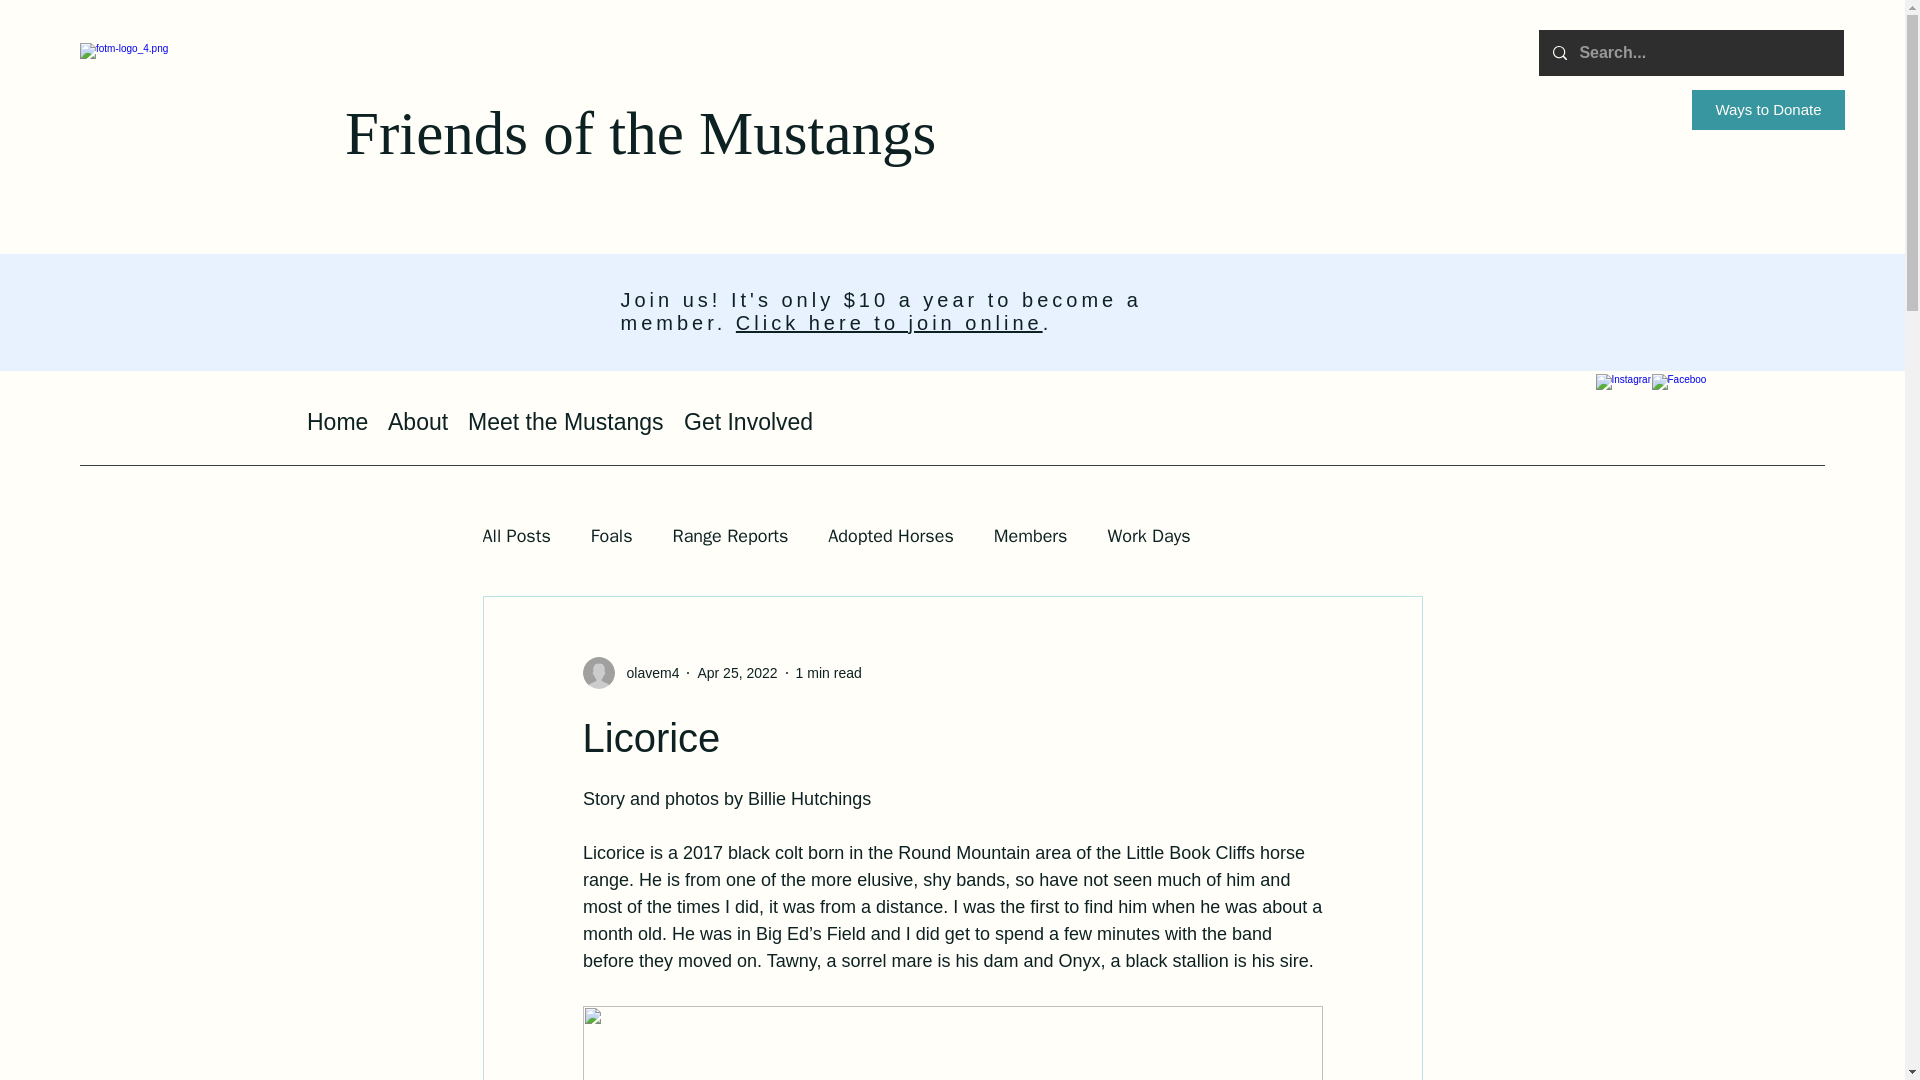 Image resolution: width=1920 pixels, height=1080 pixels. What do you see at coordinates (736, 672) in the screenshot?
I see `Apr 25, 2022` at bounding box center [736, 672].